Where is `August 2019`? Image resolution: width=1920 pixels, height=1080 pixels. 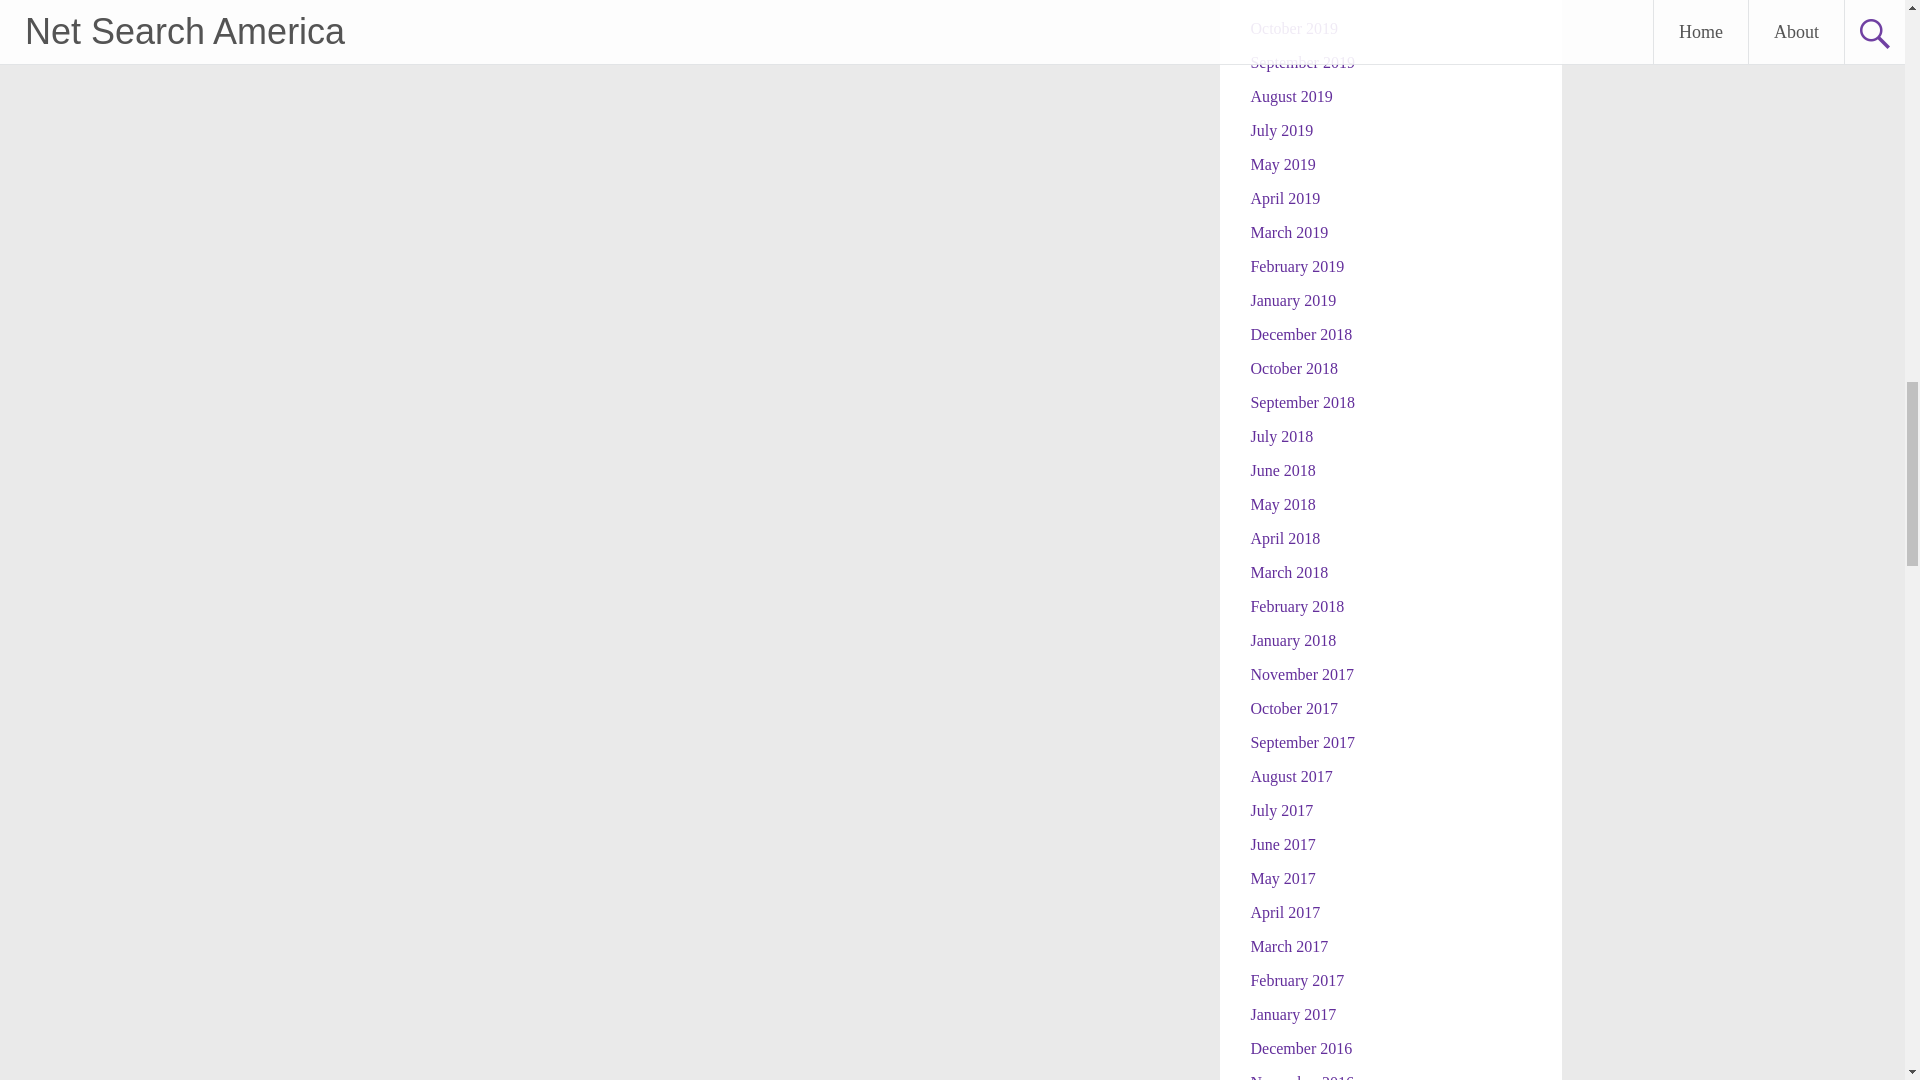
August 2019 is located at coordinates (1290, 96).